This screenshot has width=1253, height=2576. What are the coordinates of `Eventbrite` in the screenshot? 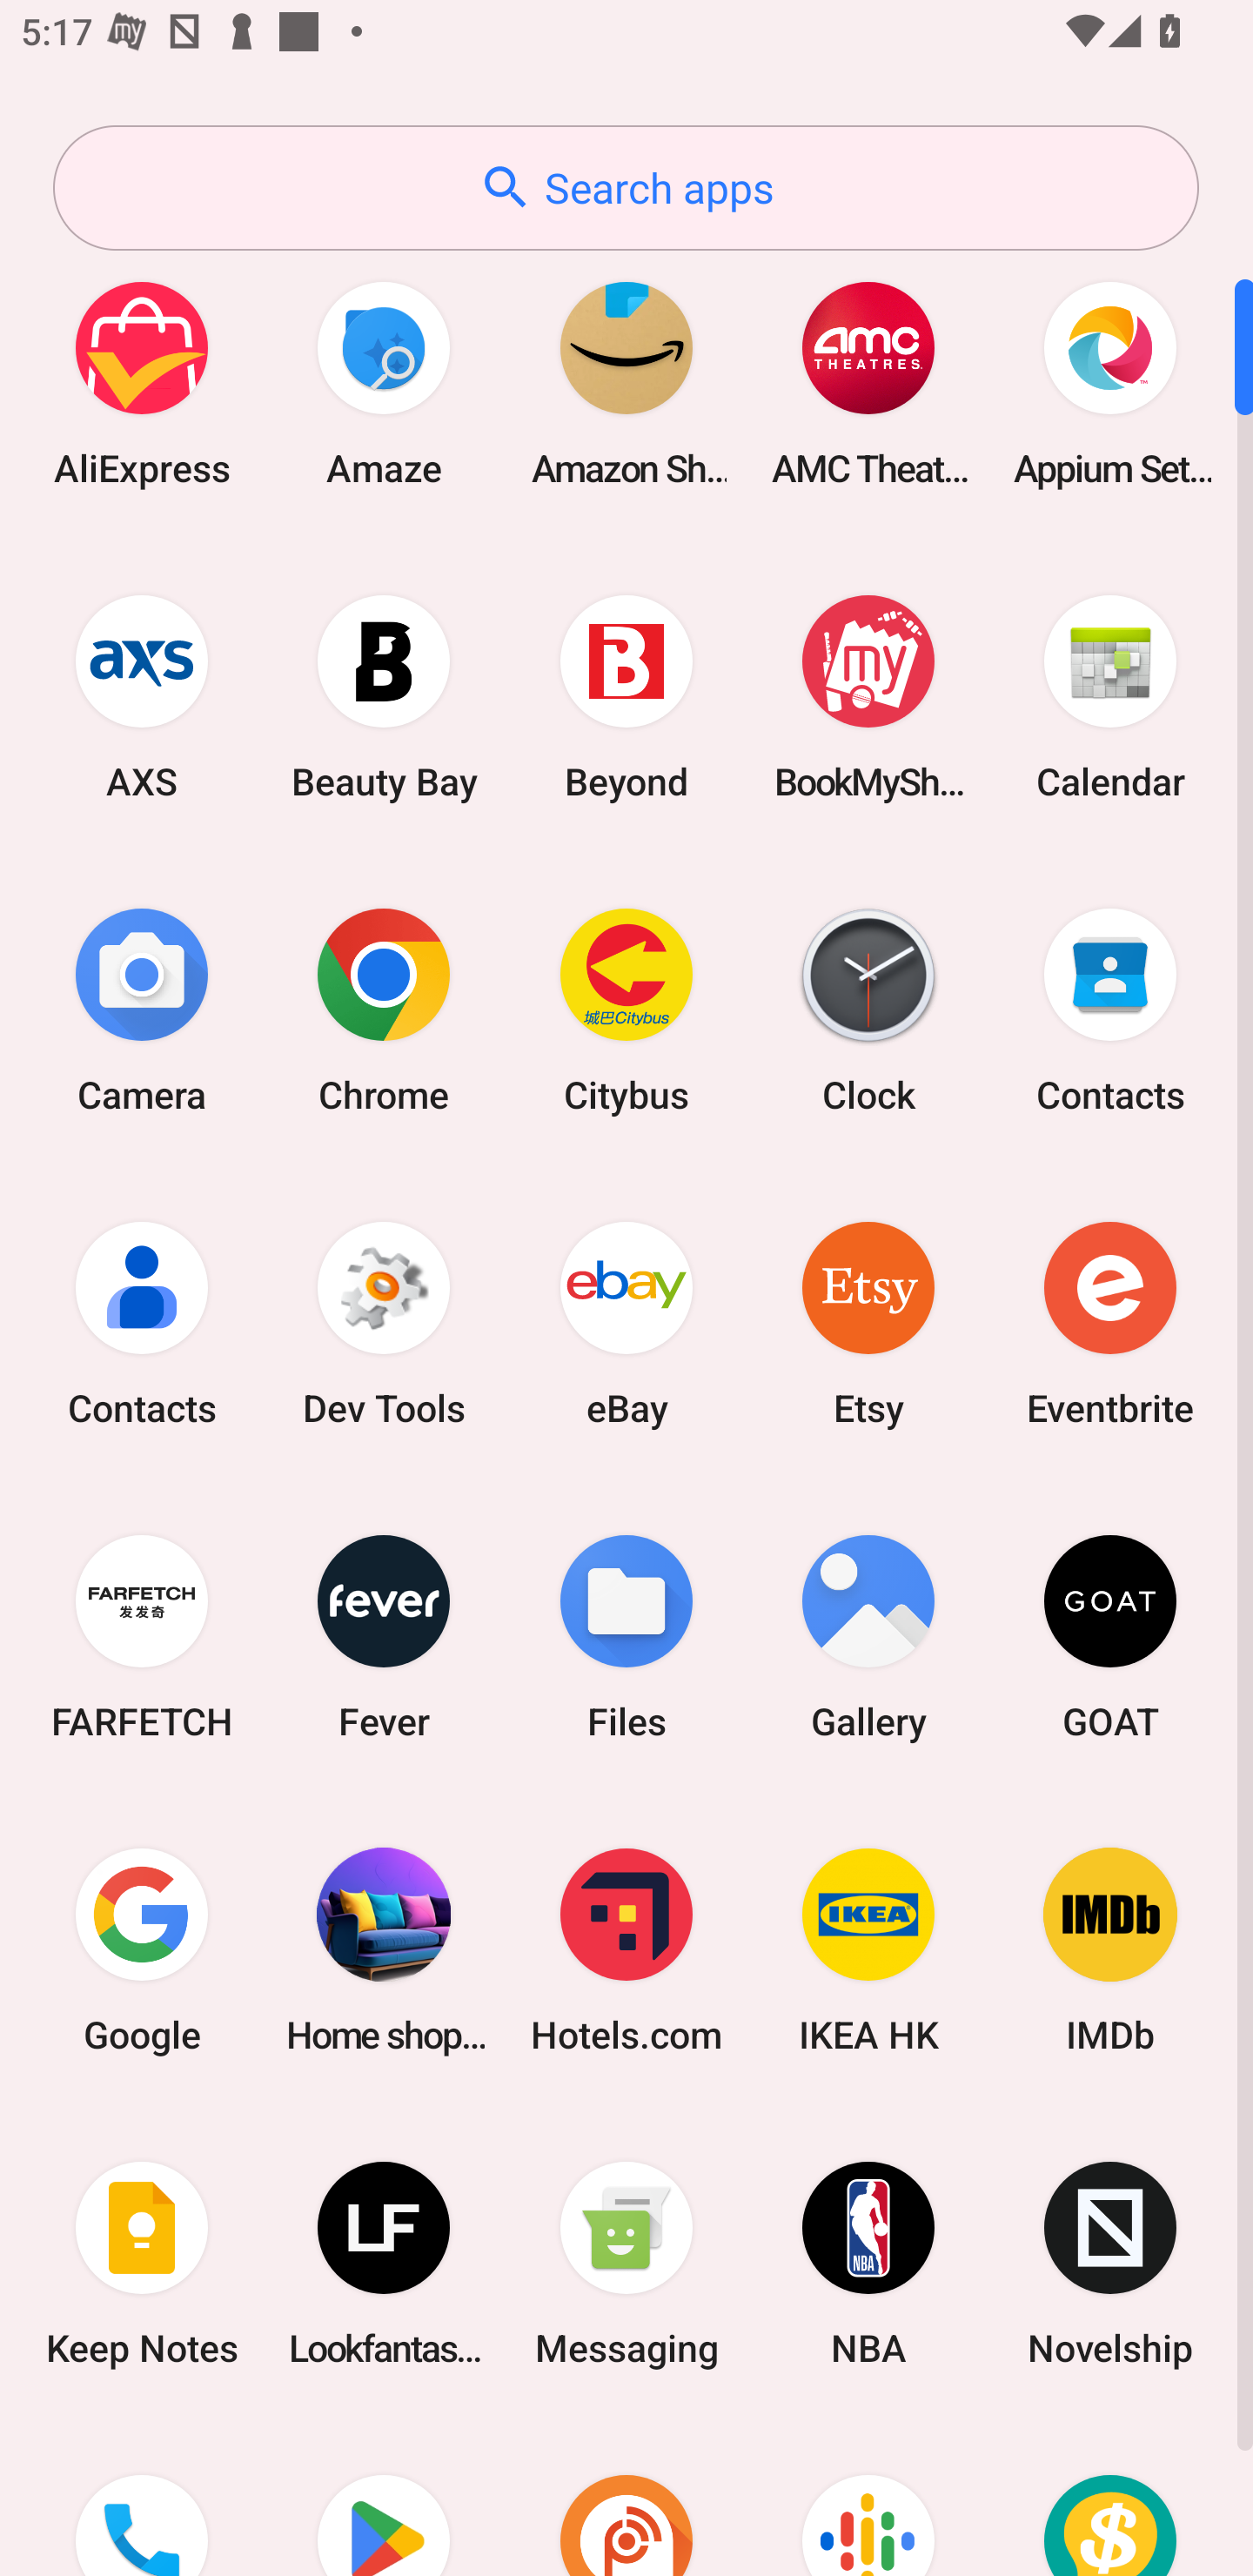 It's located at (1110, 1323).